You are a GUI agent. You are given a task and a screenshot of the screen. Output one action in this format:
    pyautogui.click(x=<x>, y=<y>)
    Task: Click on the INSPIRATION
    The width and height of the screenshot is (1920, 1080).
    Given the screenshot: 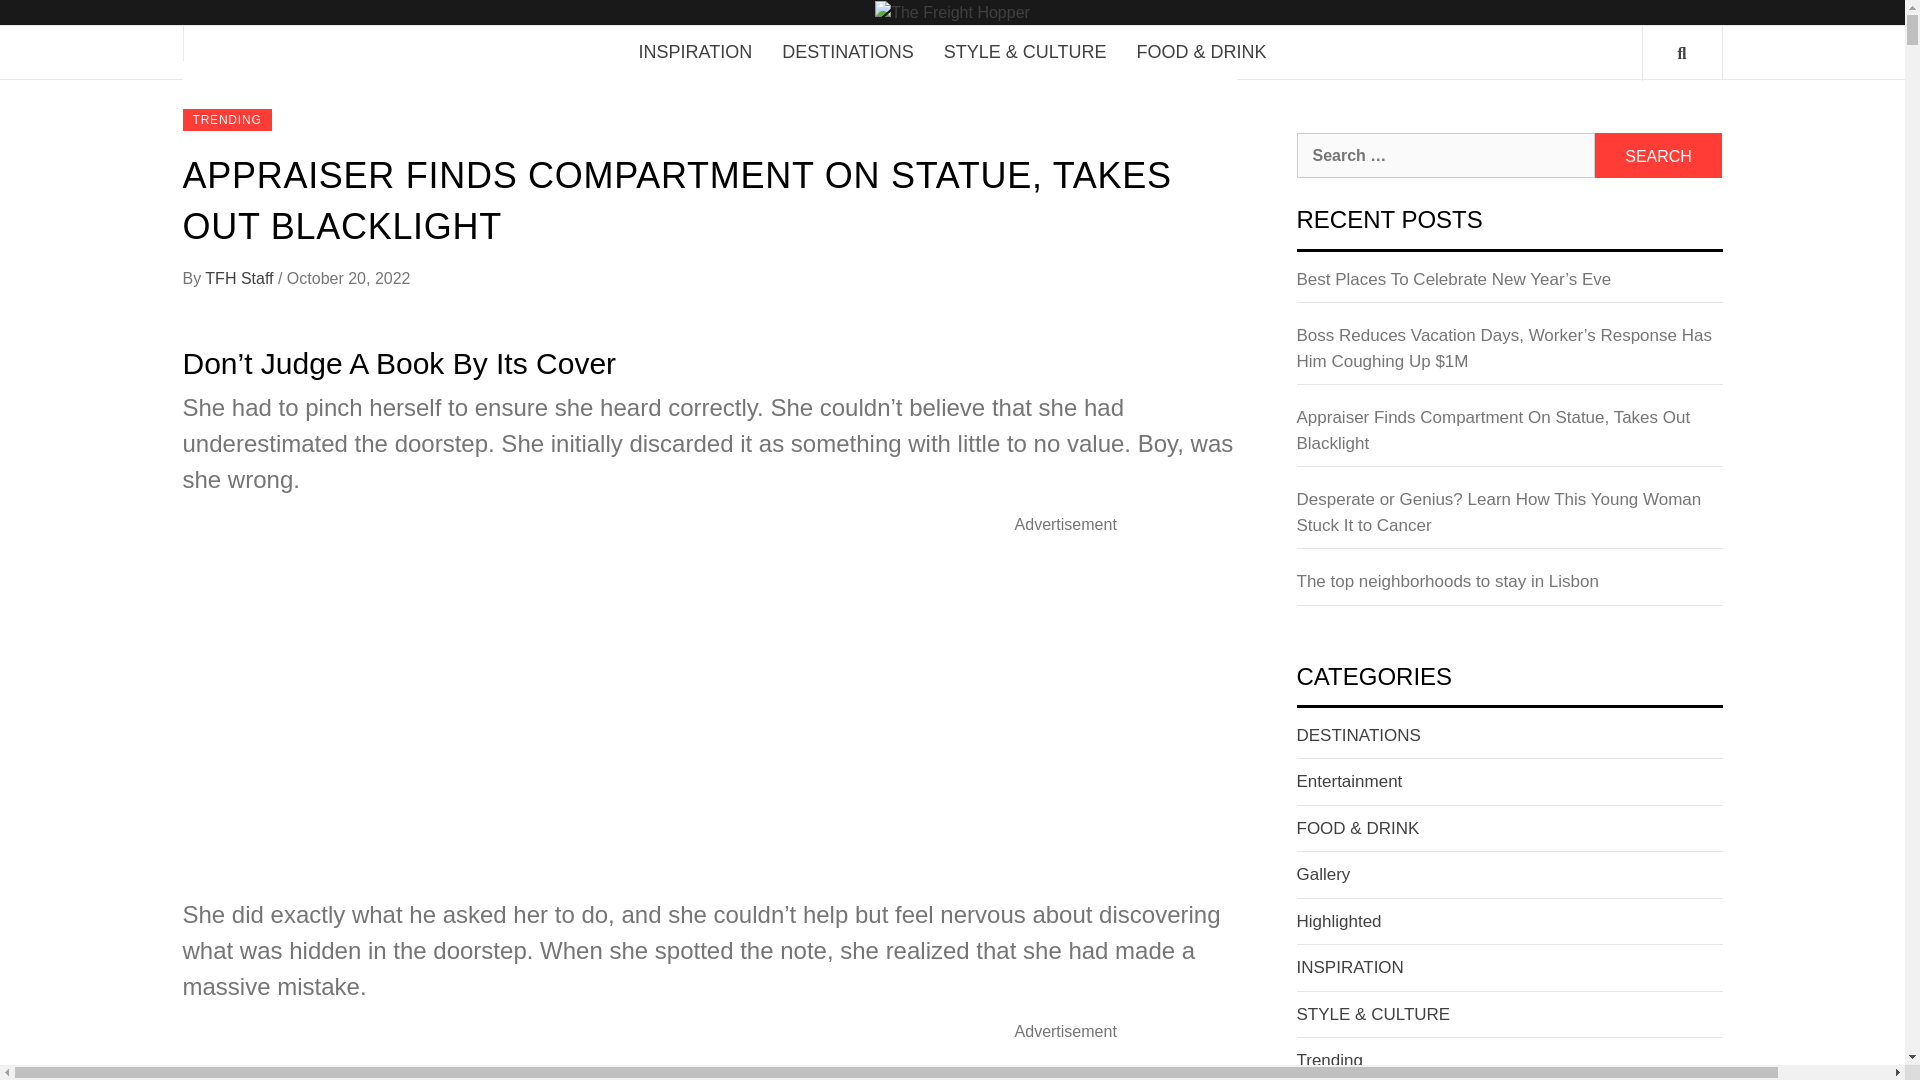 What is the action you would take?
    pyautogui.click(x=1350, y=967)
    